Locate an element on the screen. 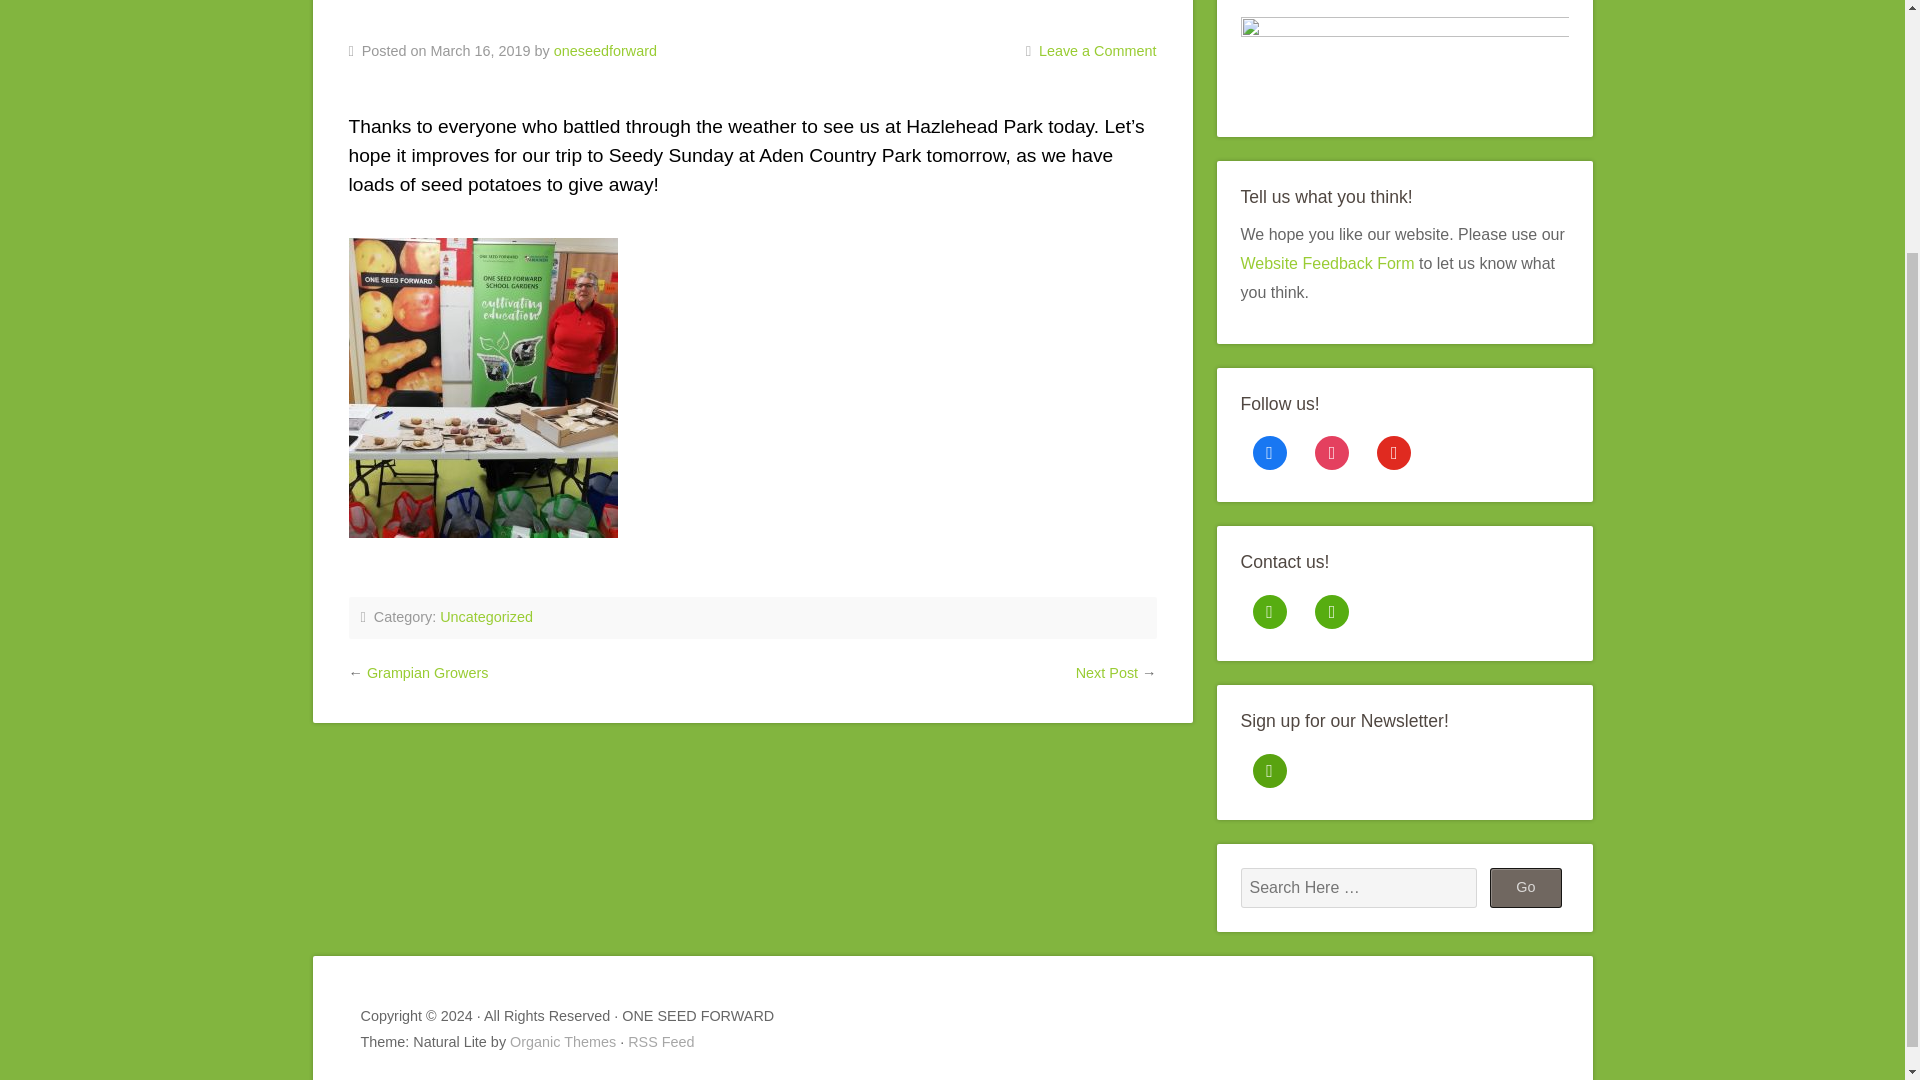  Go is located at coordinates (1526, 888).